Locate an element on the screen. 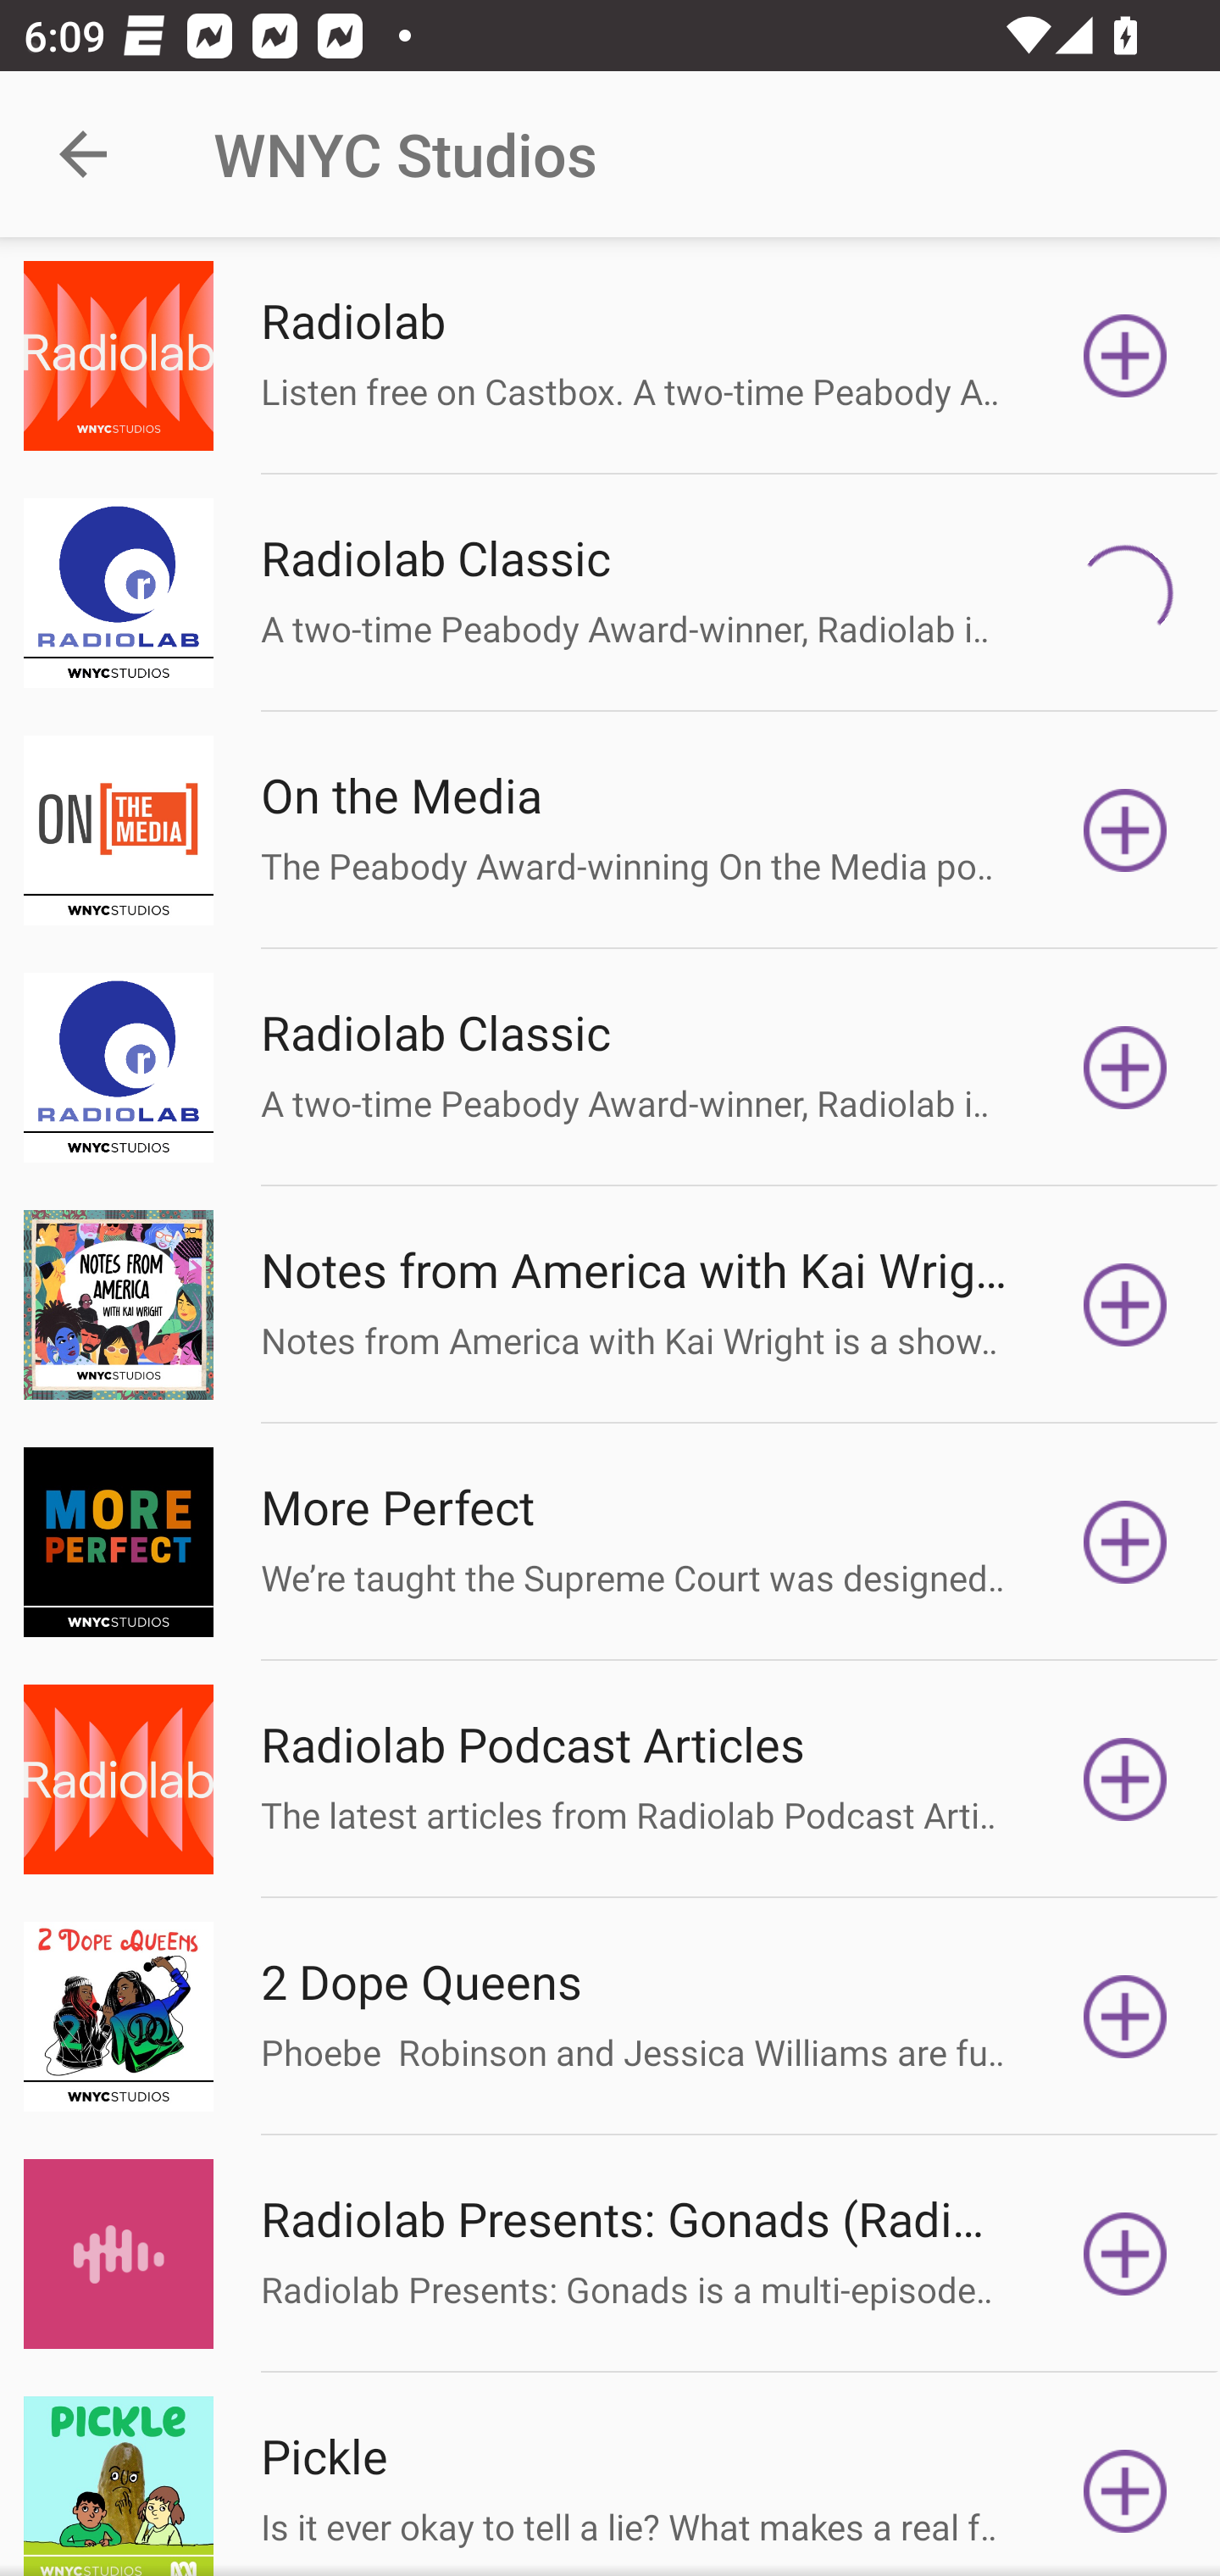  Subscribe is located at coordinates (1125, 356).